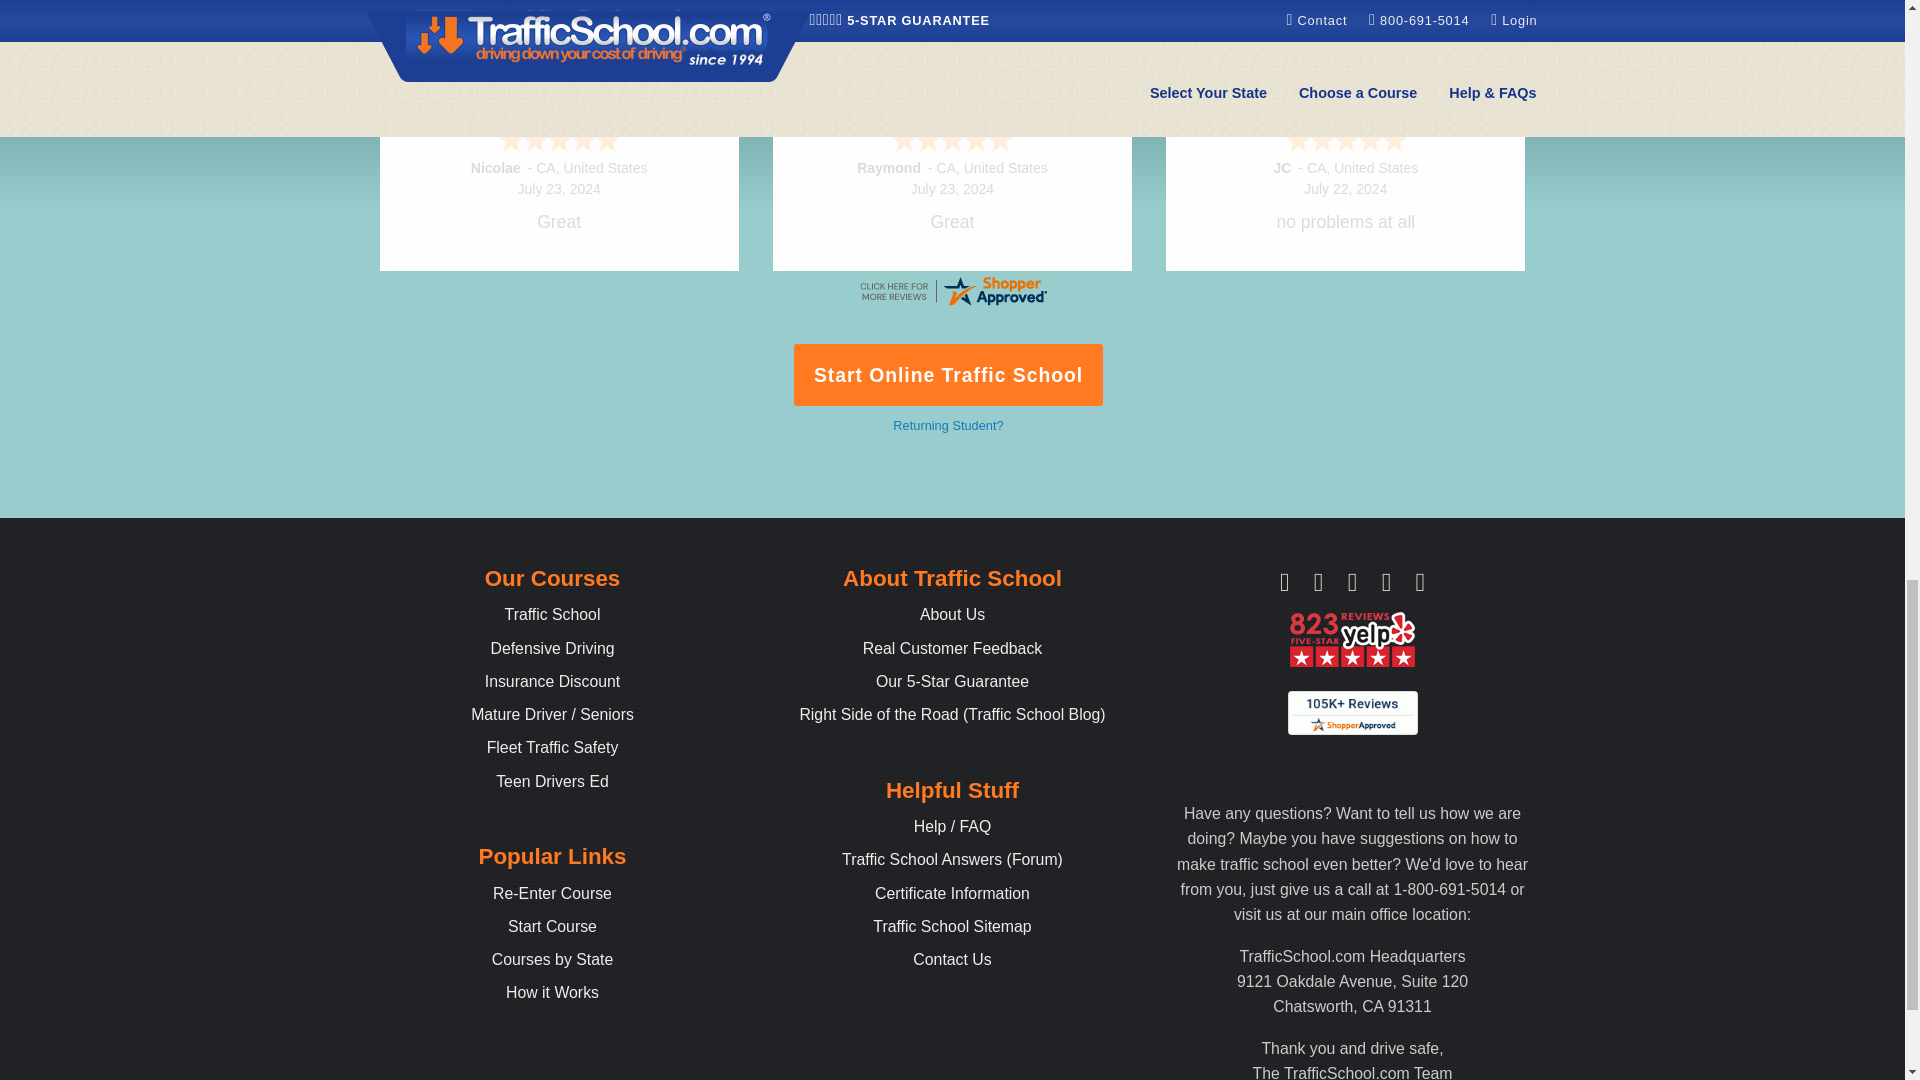 This screenshot has width=1920, height=1080. I want to click on Traffic School Online, so click(552, 614).